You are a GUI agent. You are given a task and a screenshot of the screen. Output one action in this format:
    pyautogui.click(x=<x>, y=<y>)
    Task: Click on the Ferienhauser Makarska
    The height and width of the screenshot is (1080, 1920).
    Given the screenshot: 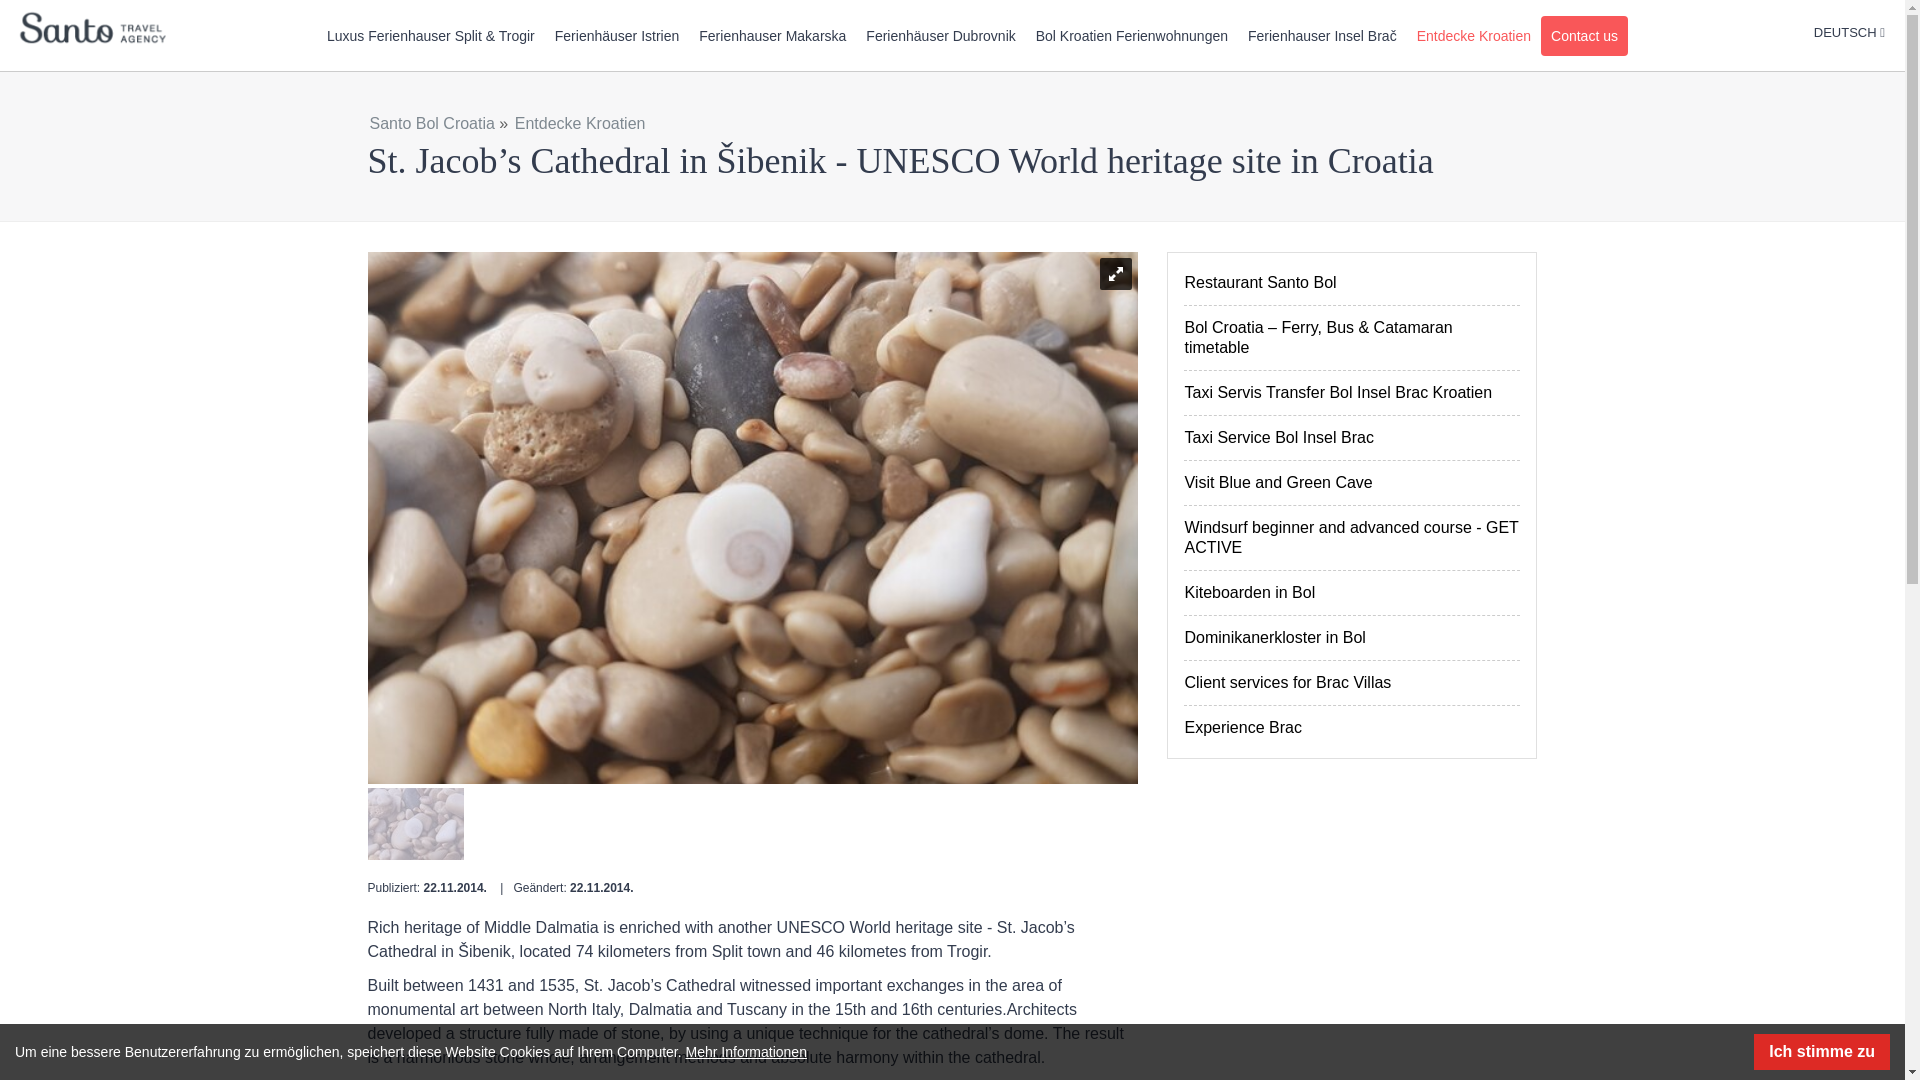 What is the action you would take?
    pyautogui.click(x=772, y=36)
    